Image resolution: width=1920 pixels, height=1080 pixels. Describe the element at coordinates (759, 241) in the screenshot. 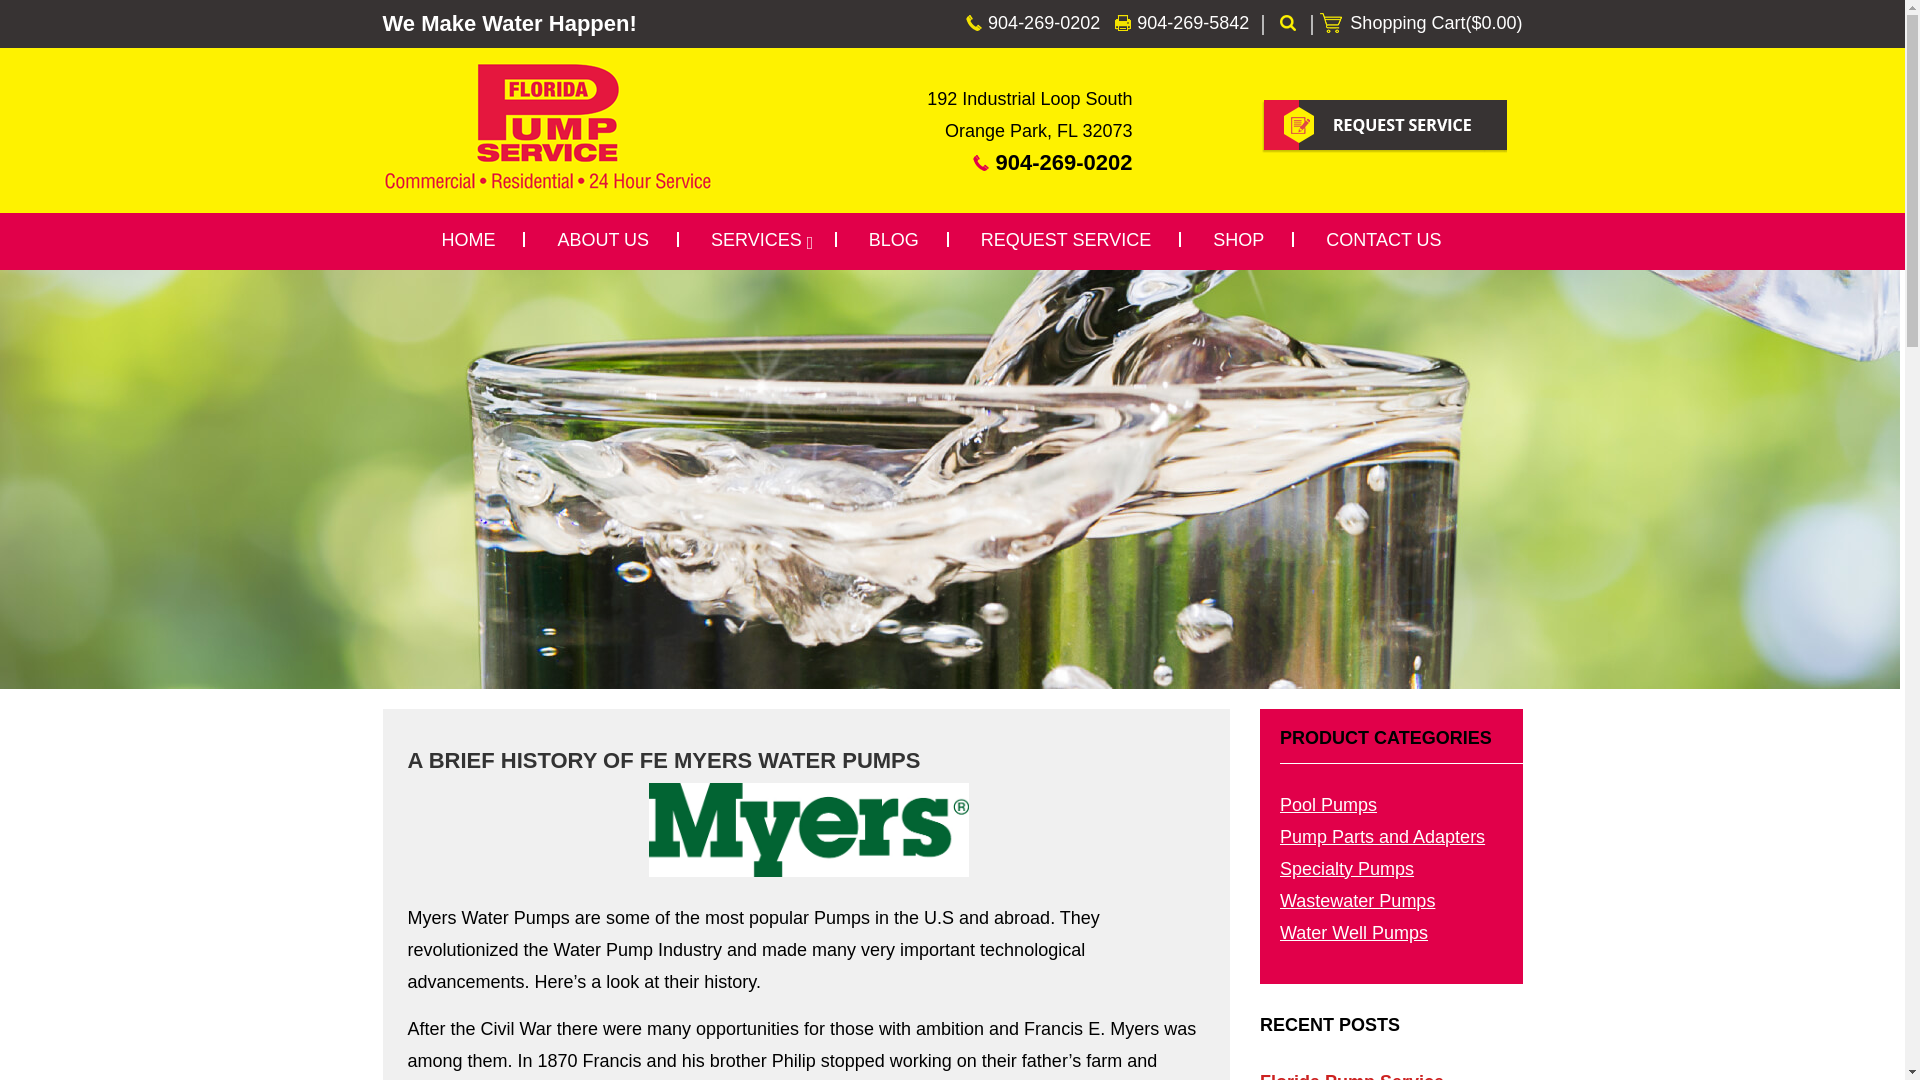

I see `SERVICES` at that location.